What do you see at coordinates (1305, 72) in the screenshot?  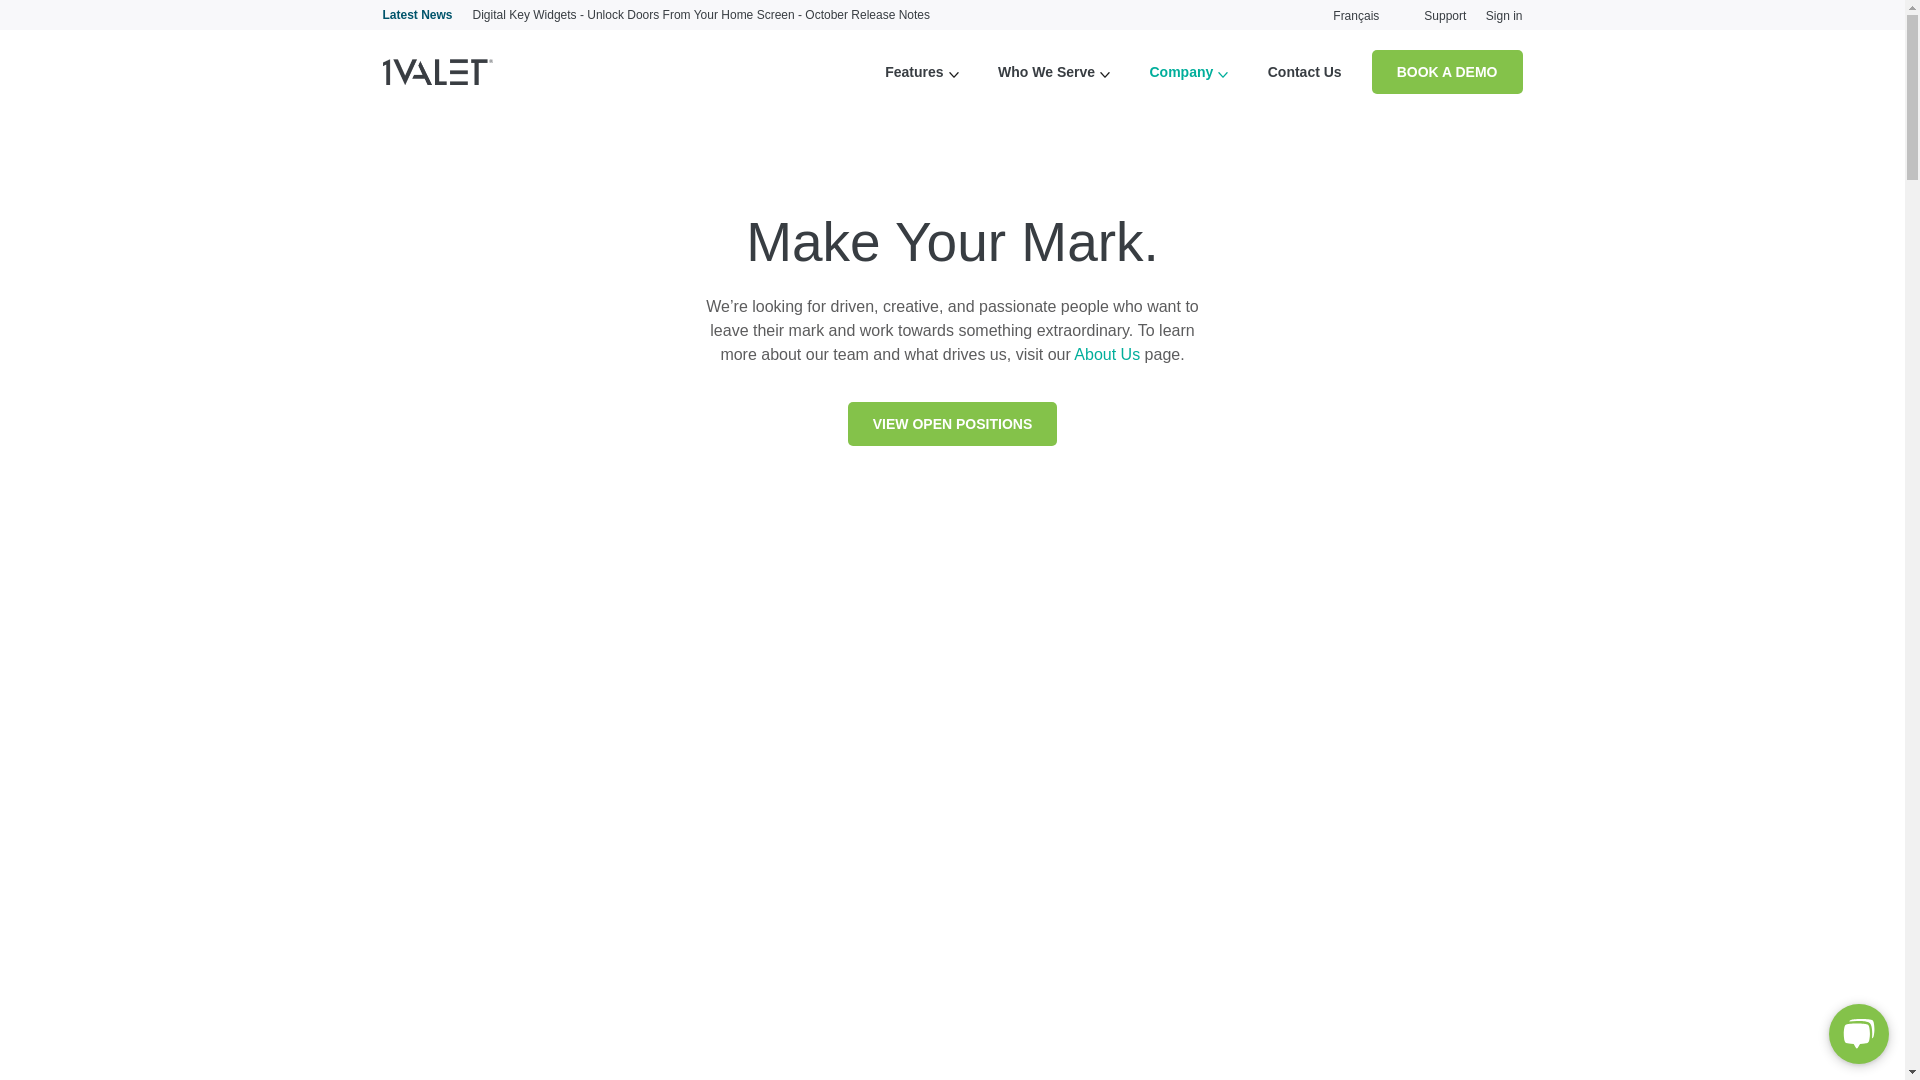 I see `Contact Us` at bounding box center [1305, 72].